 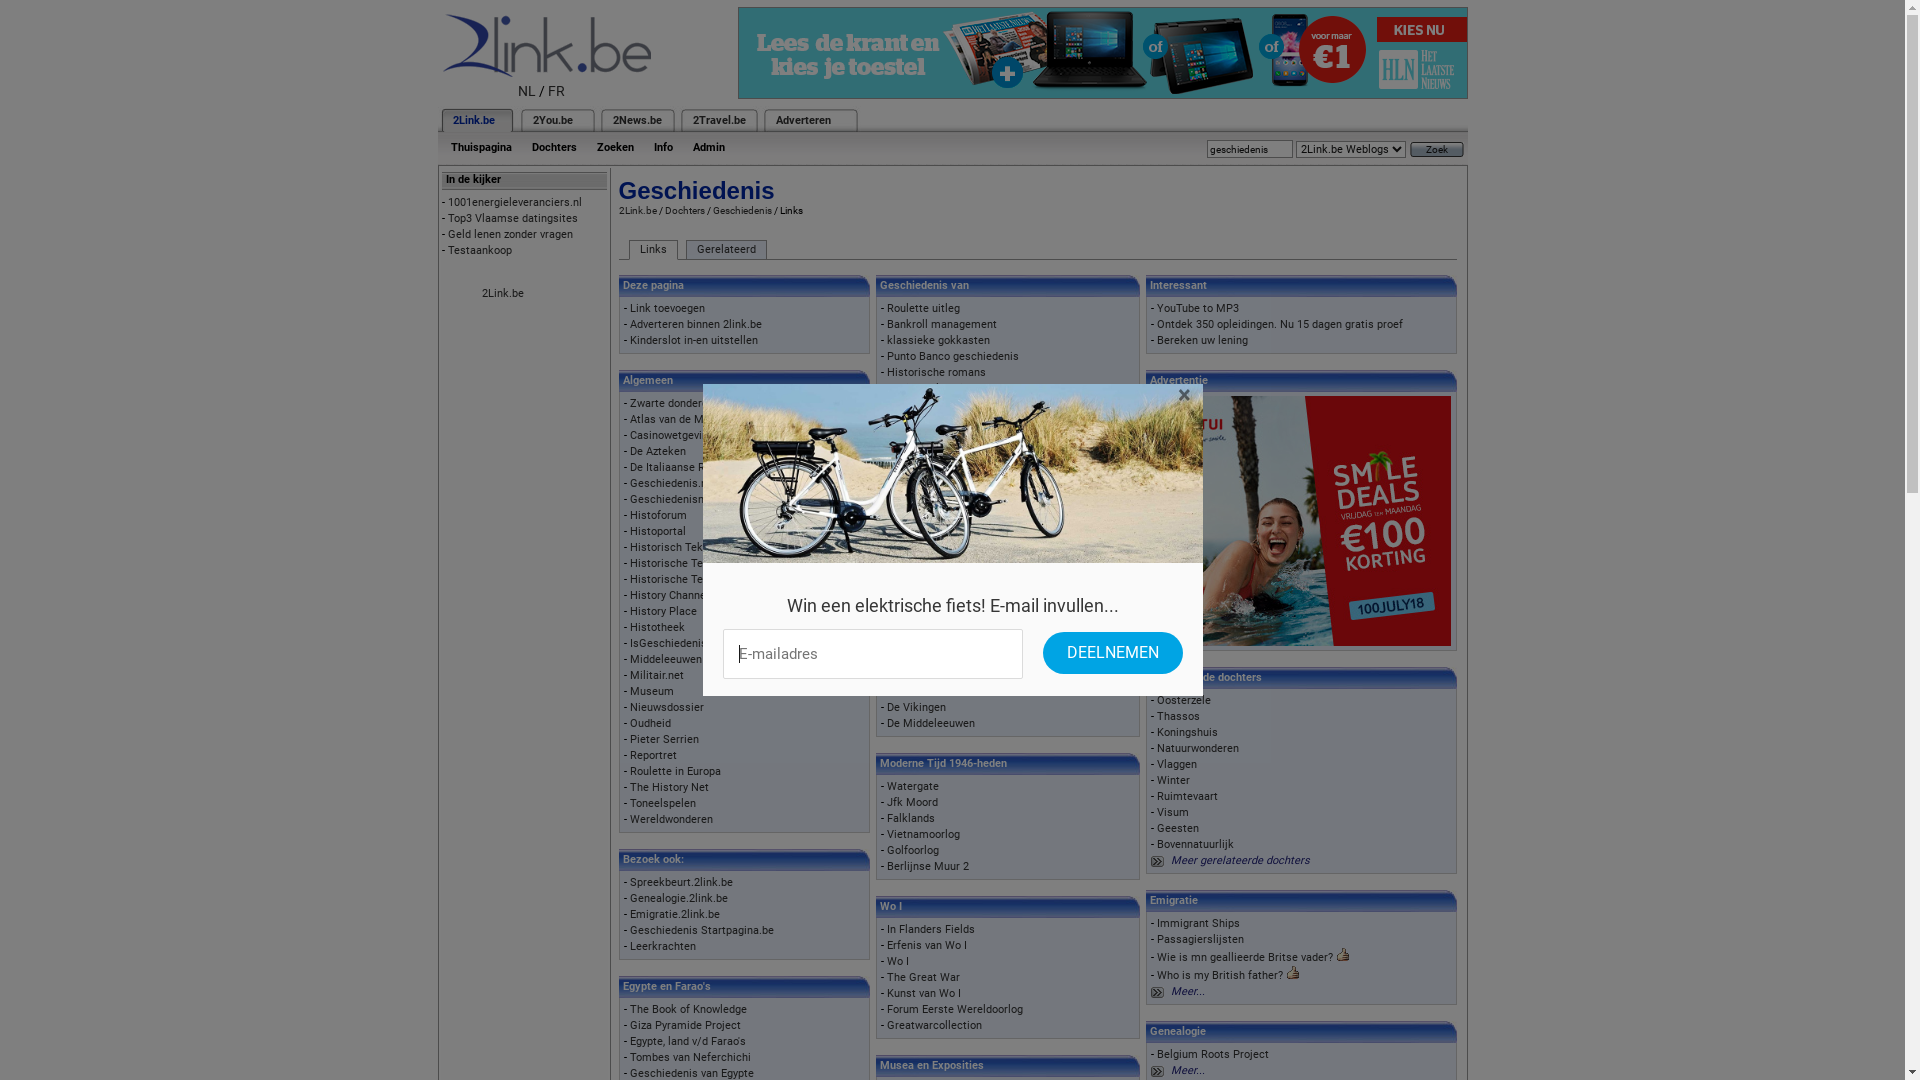 What do you see at coordinates (678, 436) in the screenshot?
I see `Casinowetgeving.nl` at bounding box center [678, 436].